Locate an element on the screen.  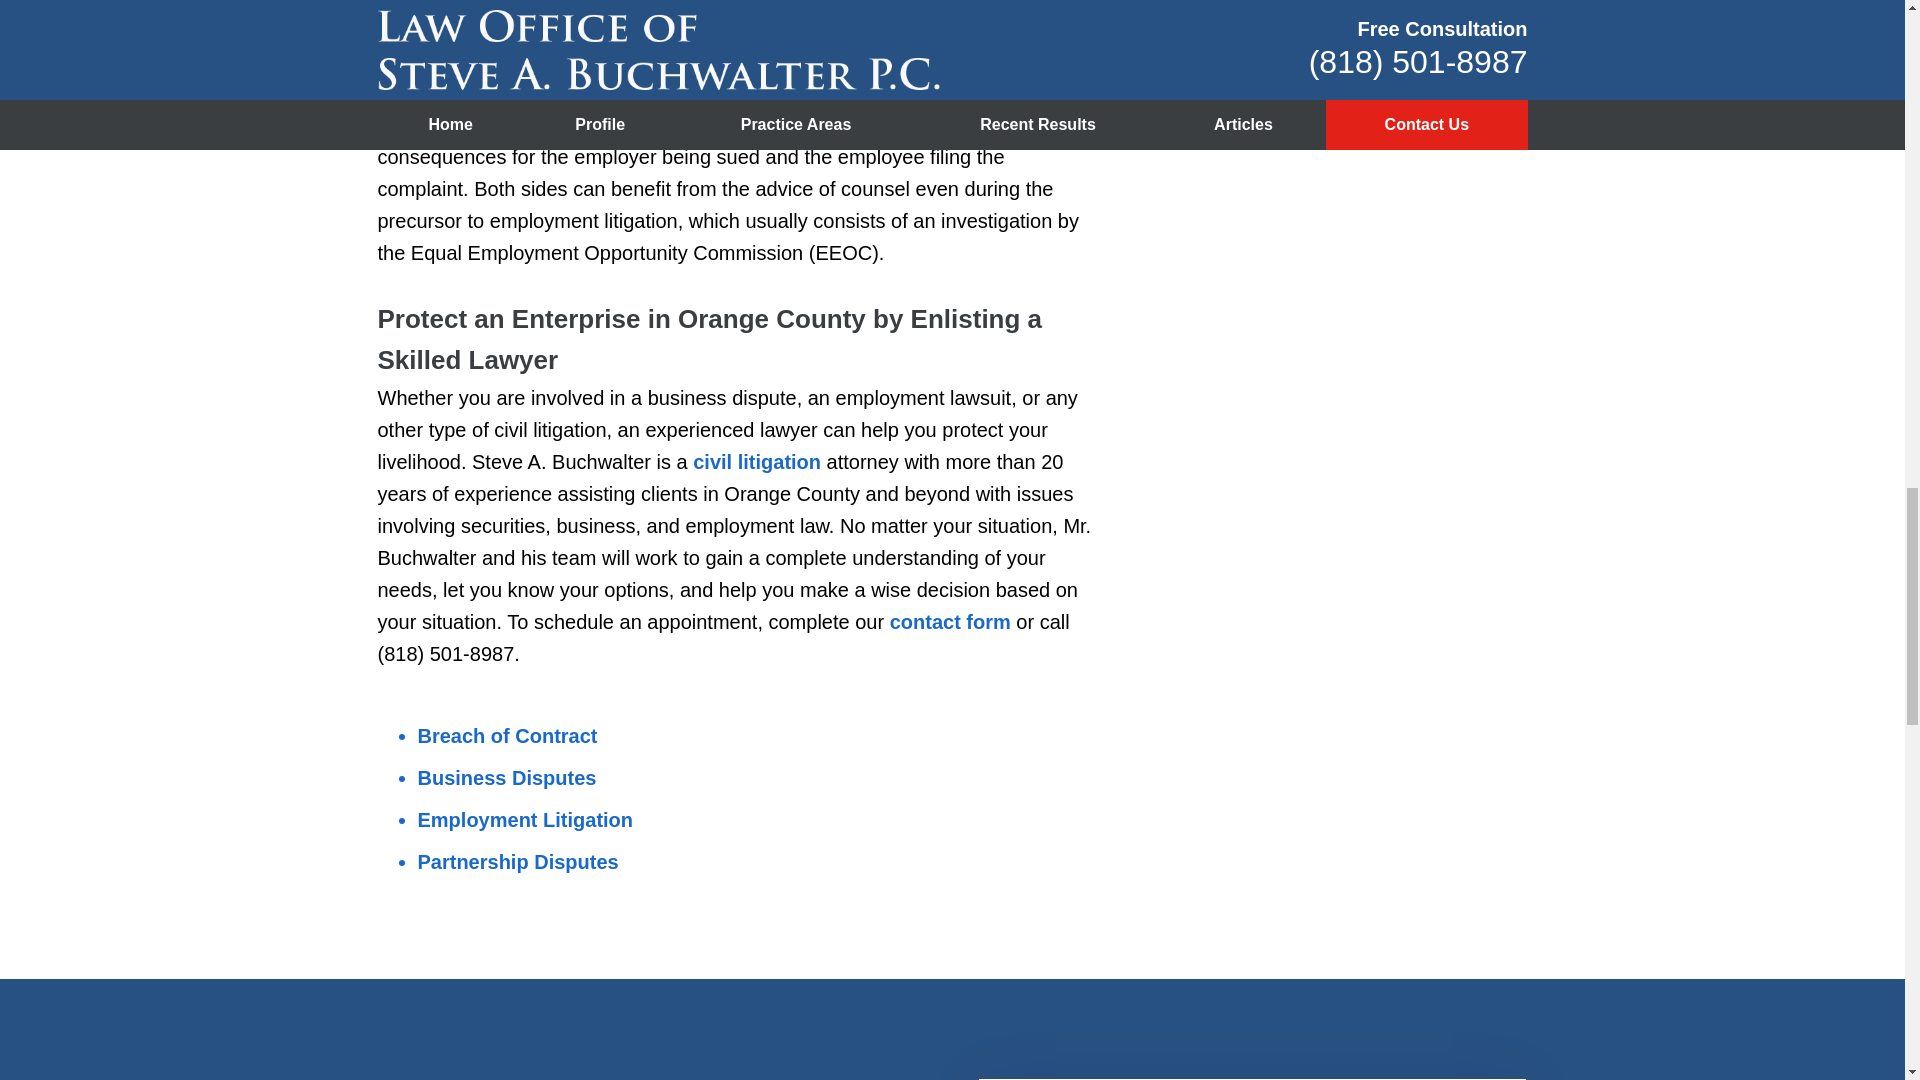
Business Disputes is located at coordinates (508, 778).